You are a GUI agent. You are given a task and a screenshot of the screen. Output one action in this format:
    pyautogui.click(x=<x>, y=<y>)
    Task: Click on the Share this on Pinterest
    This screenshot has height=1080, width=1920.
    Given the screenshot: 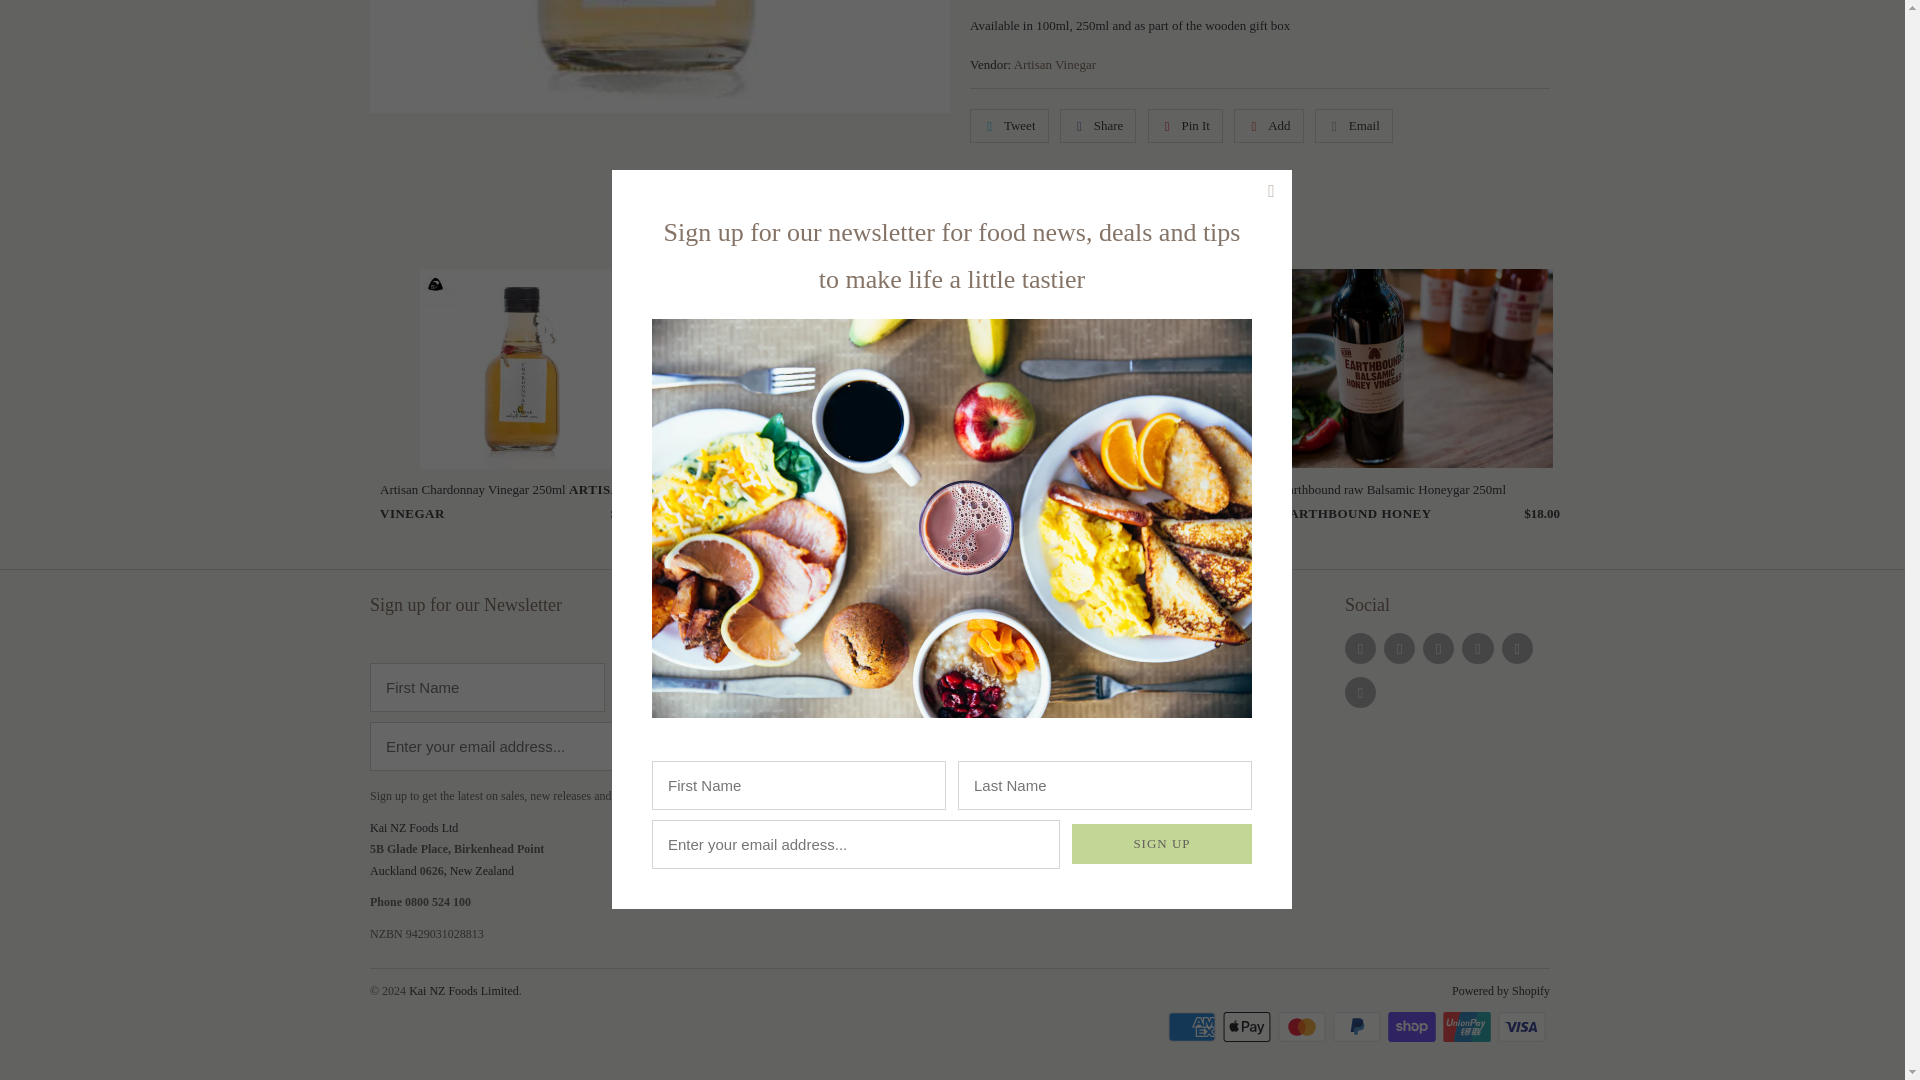 What is the action you would take?
    pyautogui.click(x=1186, y=126)
    